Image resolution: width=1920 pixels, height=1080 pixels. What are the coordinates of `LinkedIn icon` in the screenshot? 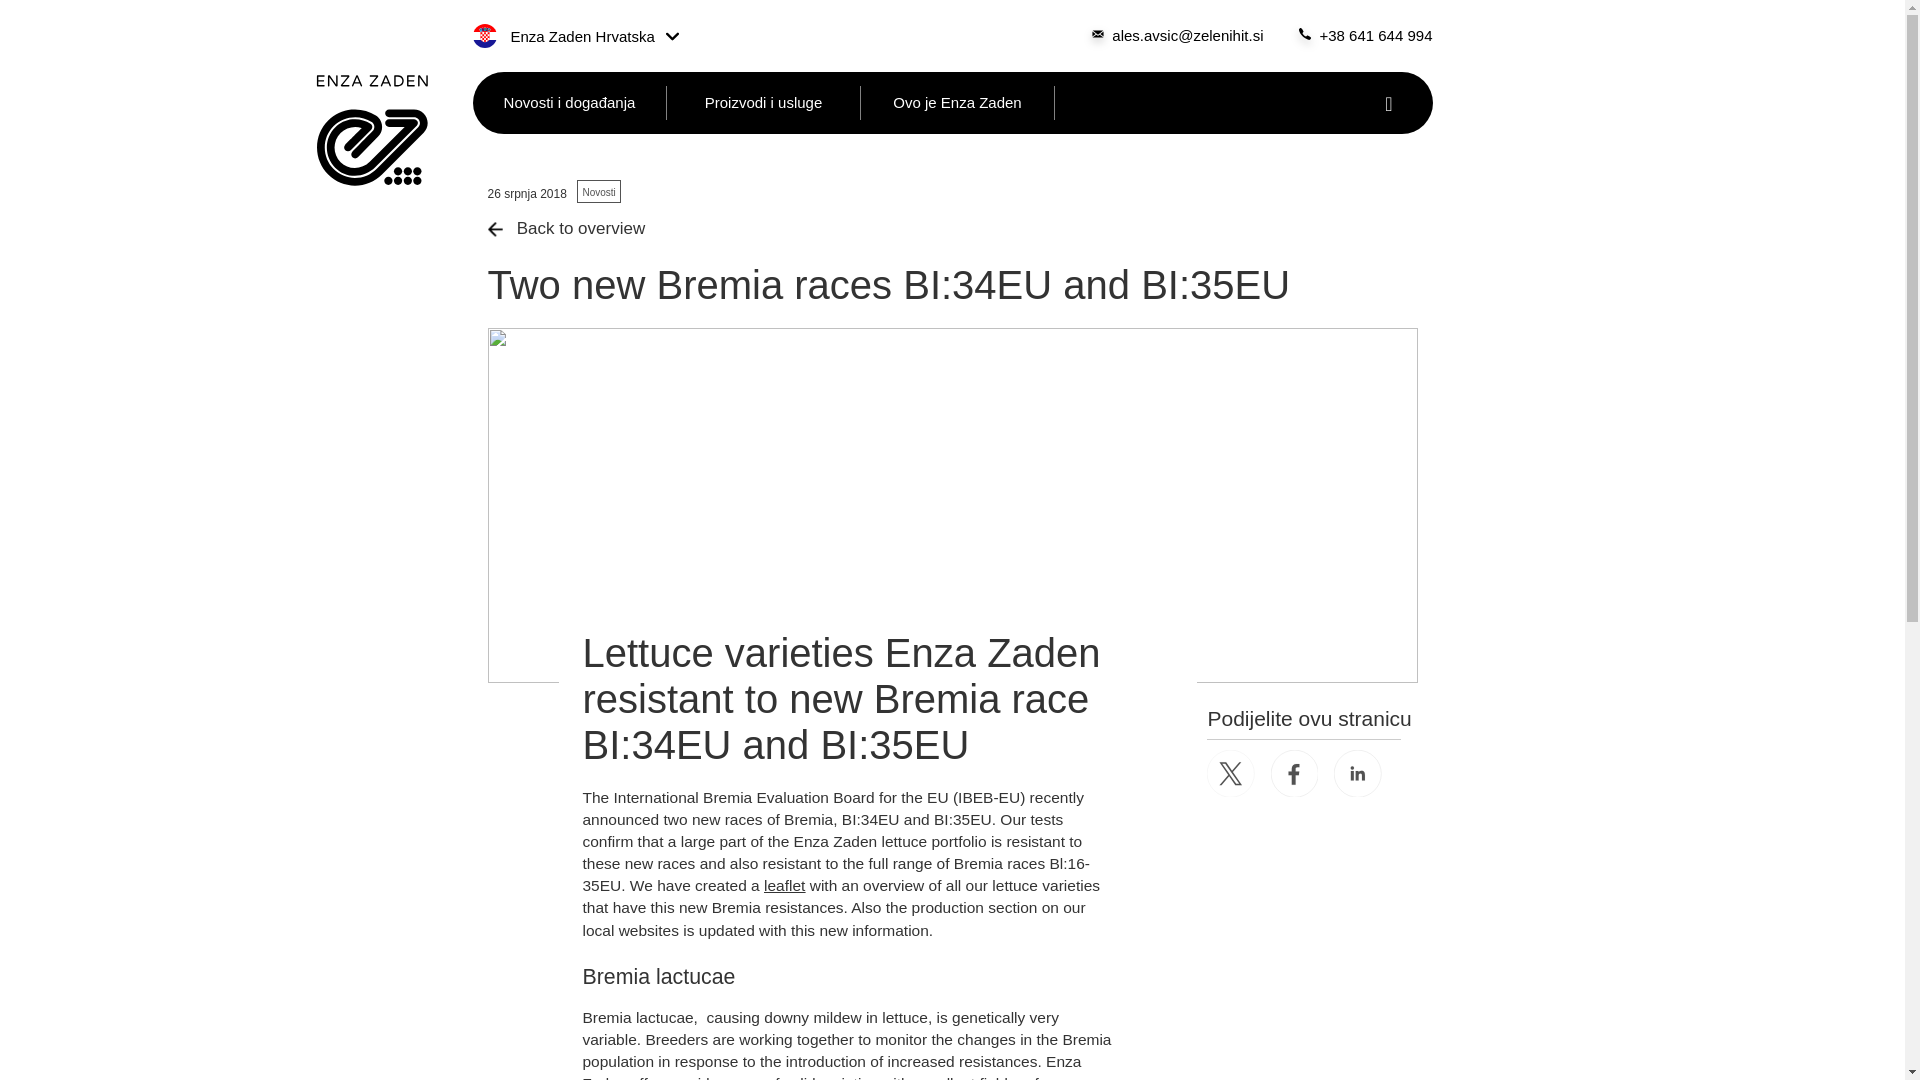 It's located at (1358, 773).